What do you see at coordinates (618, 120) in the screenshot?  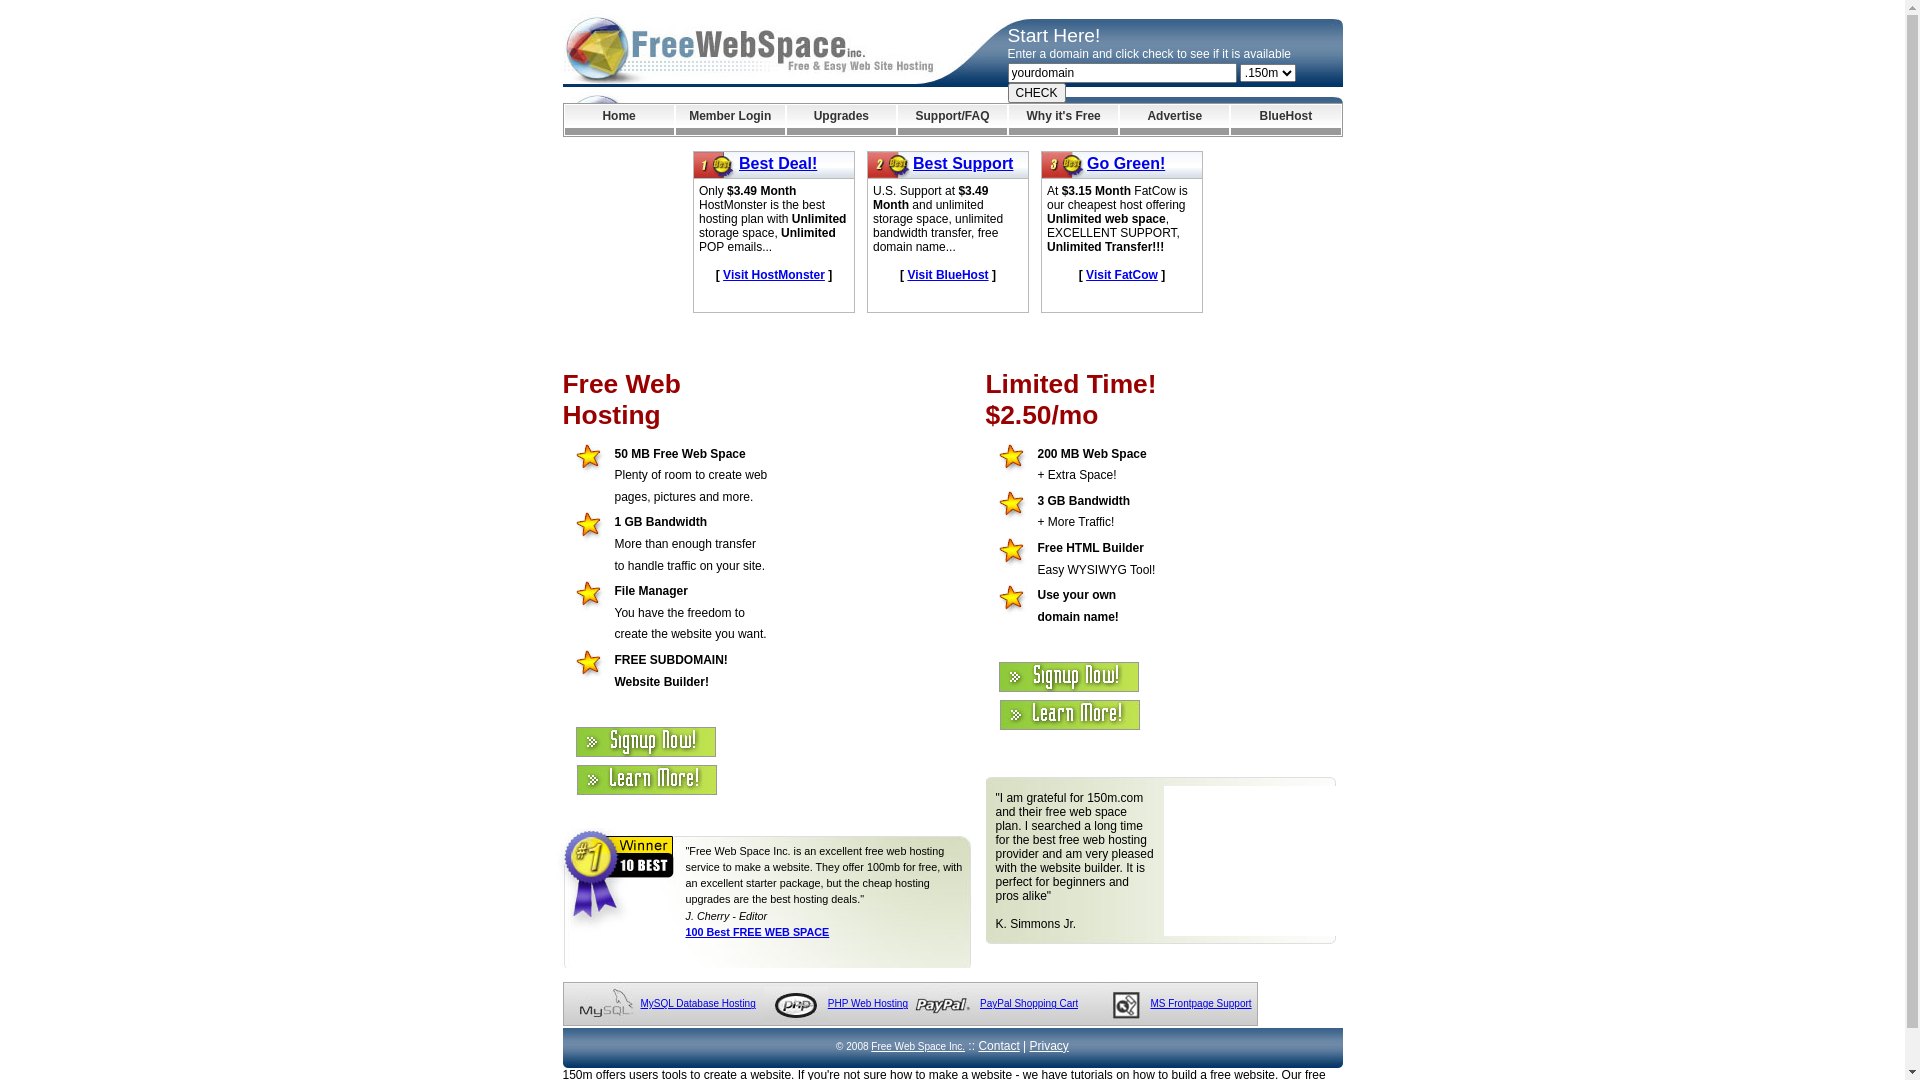 I see `Home` at bounding box center [618, 120].